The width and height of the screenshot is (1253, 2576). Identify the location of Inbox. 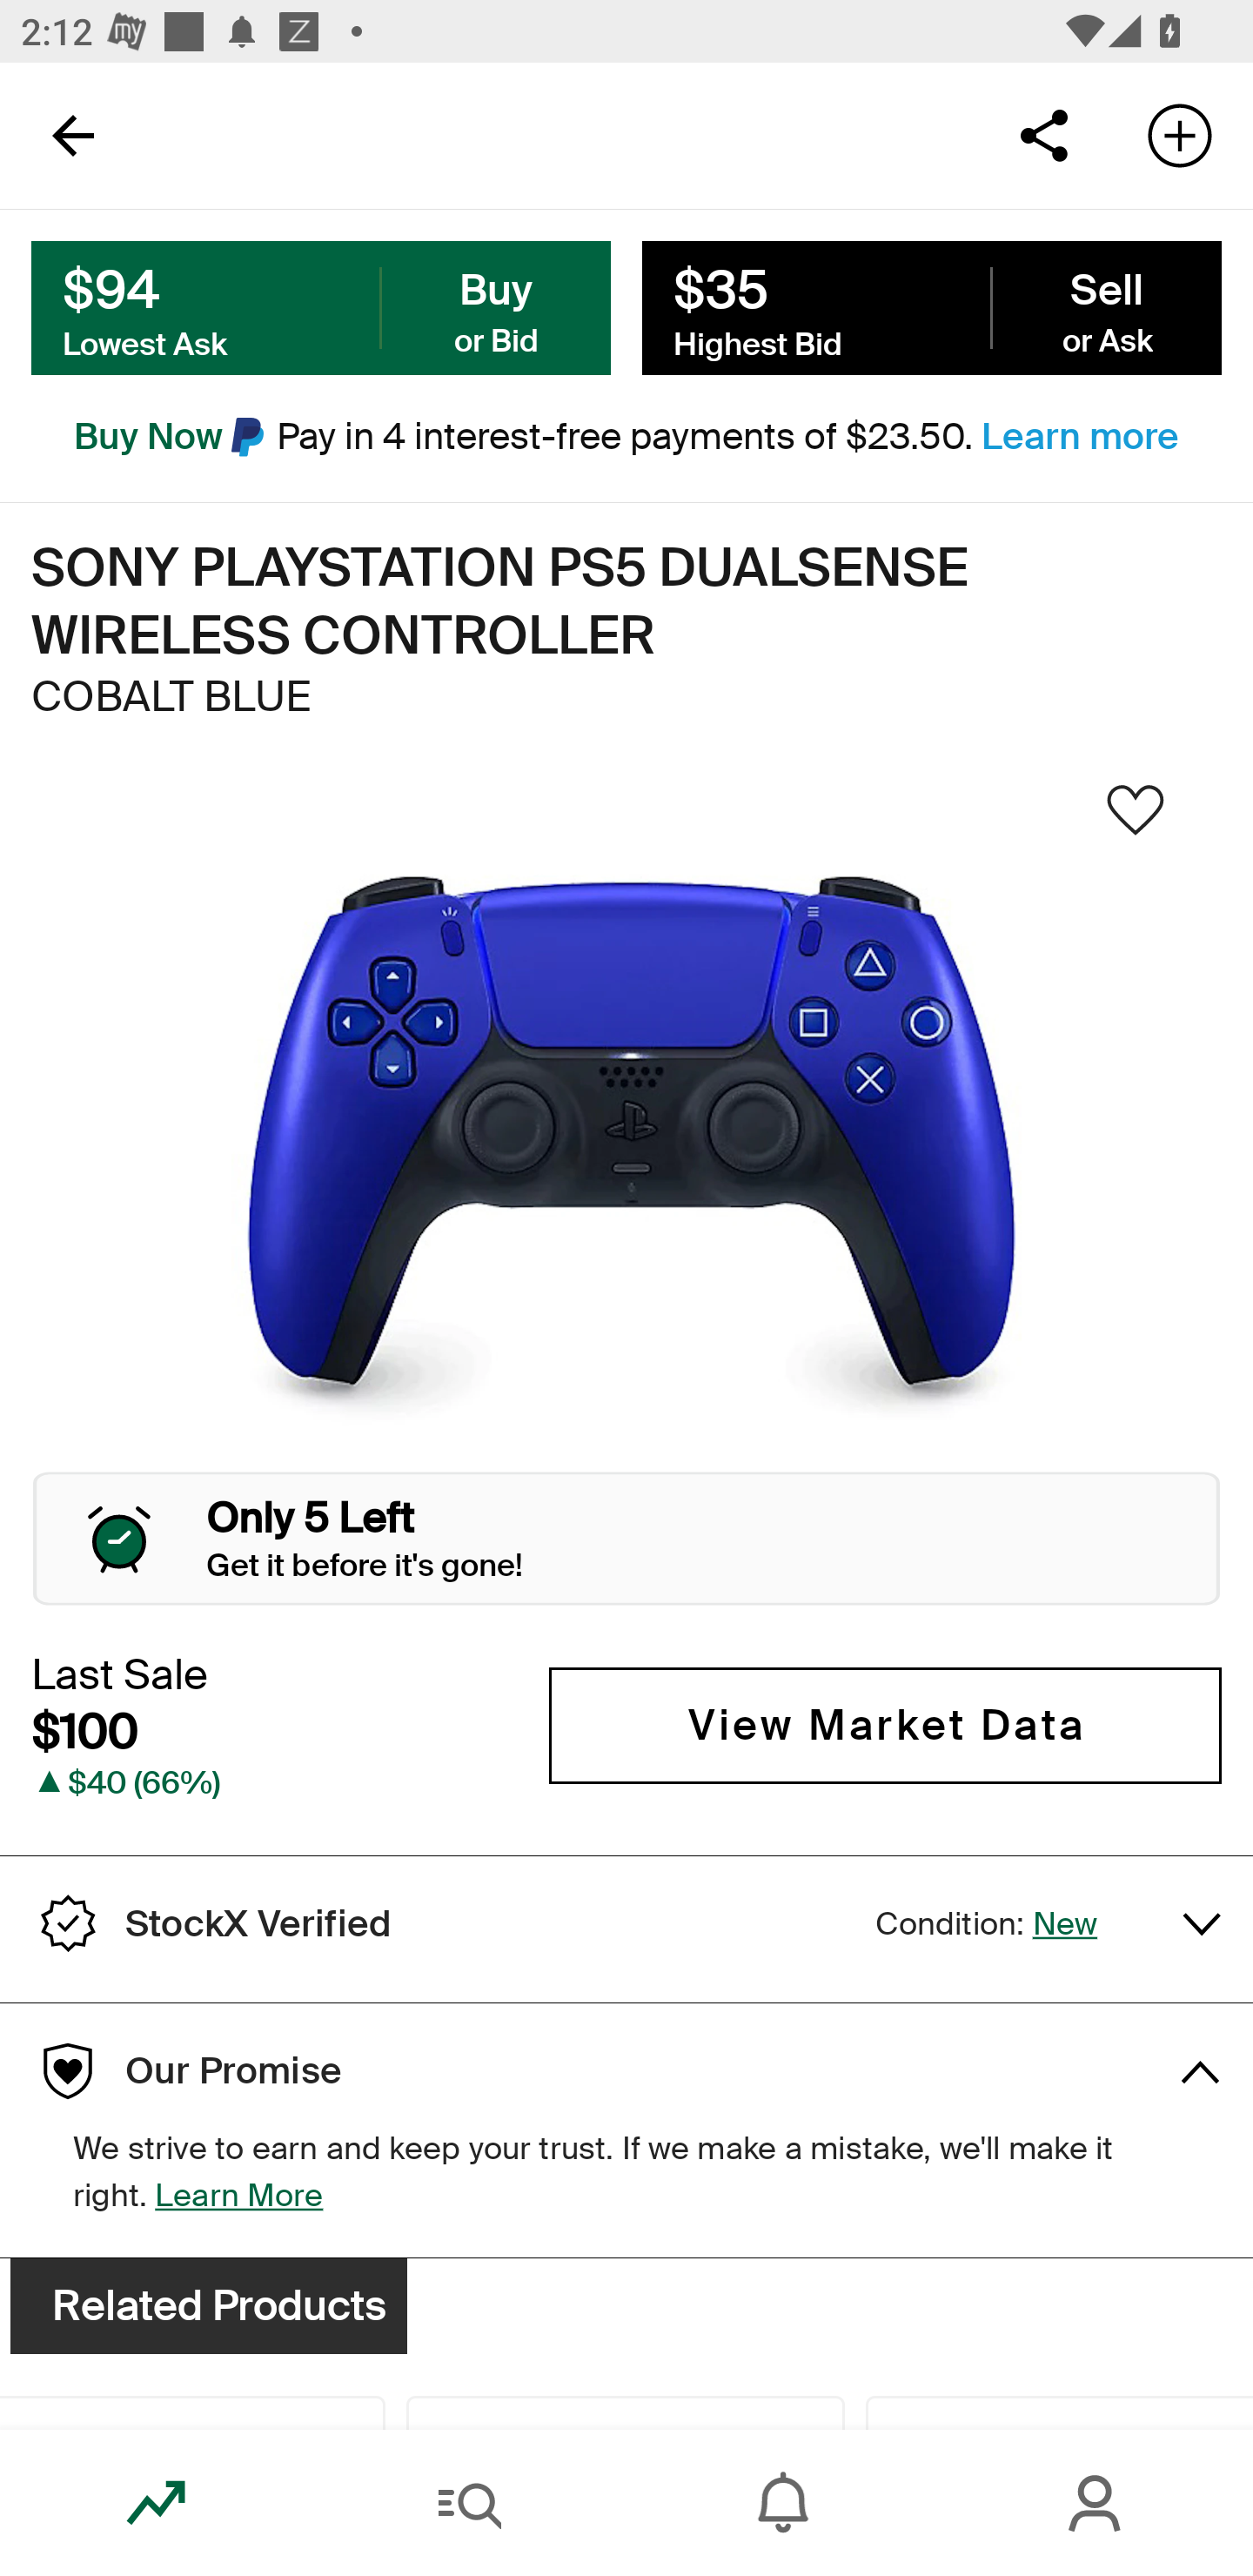
(783, 2503).